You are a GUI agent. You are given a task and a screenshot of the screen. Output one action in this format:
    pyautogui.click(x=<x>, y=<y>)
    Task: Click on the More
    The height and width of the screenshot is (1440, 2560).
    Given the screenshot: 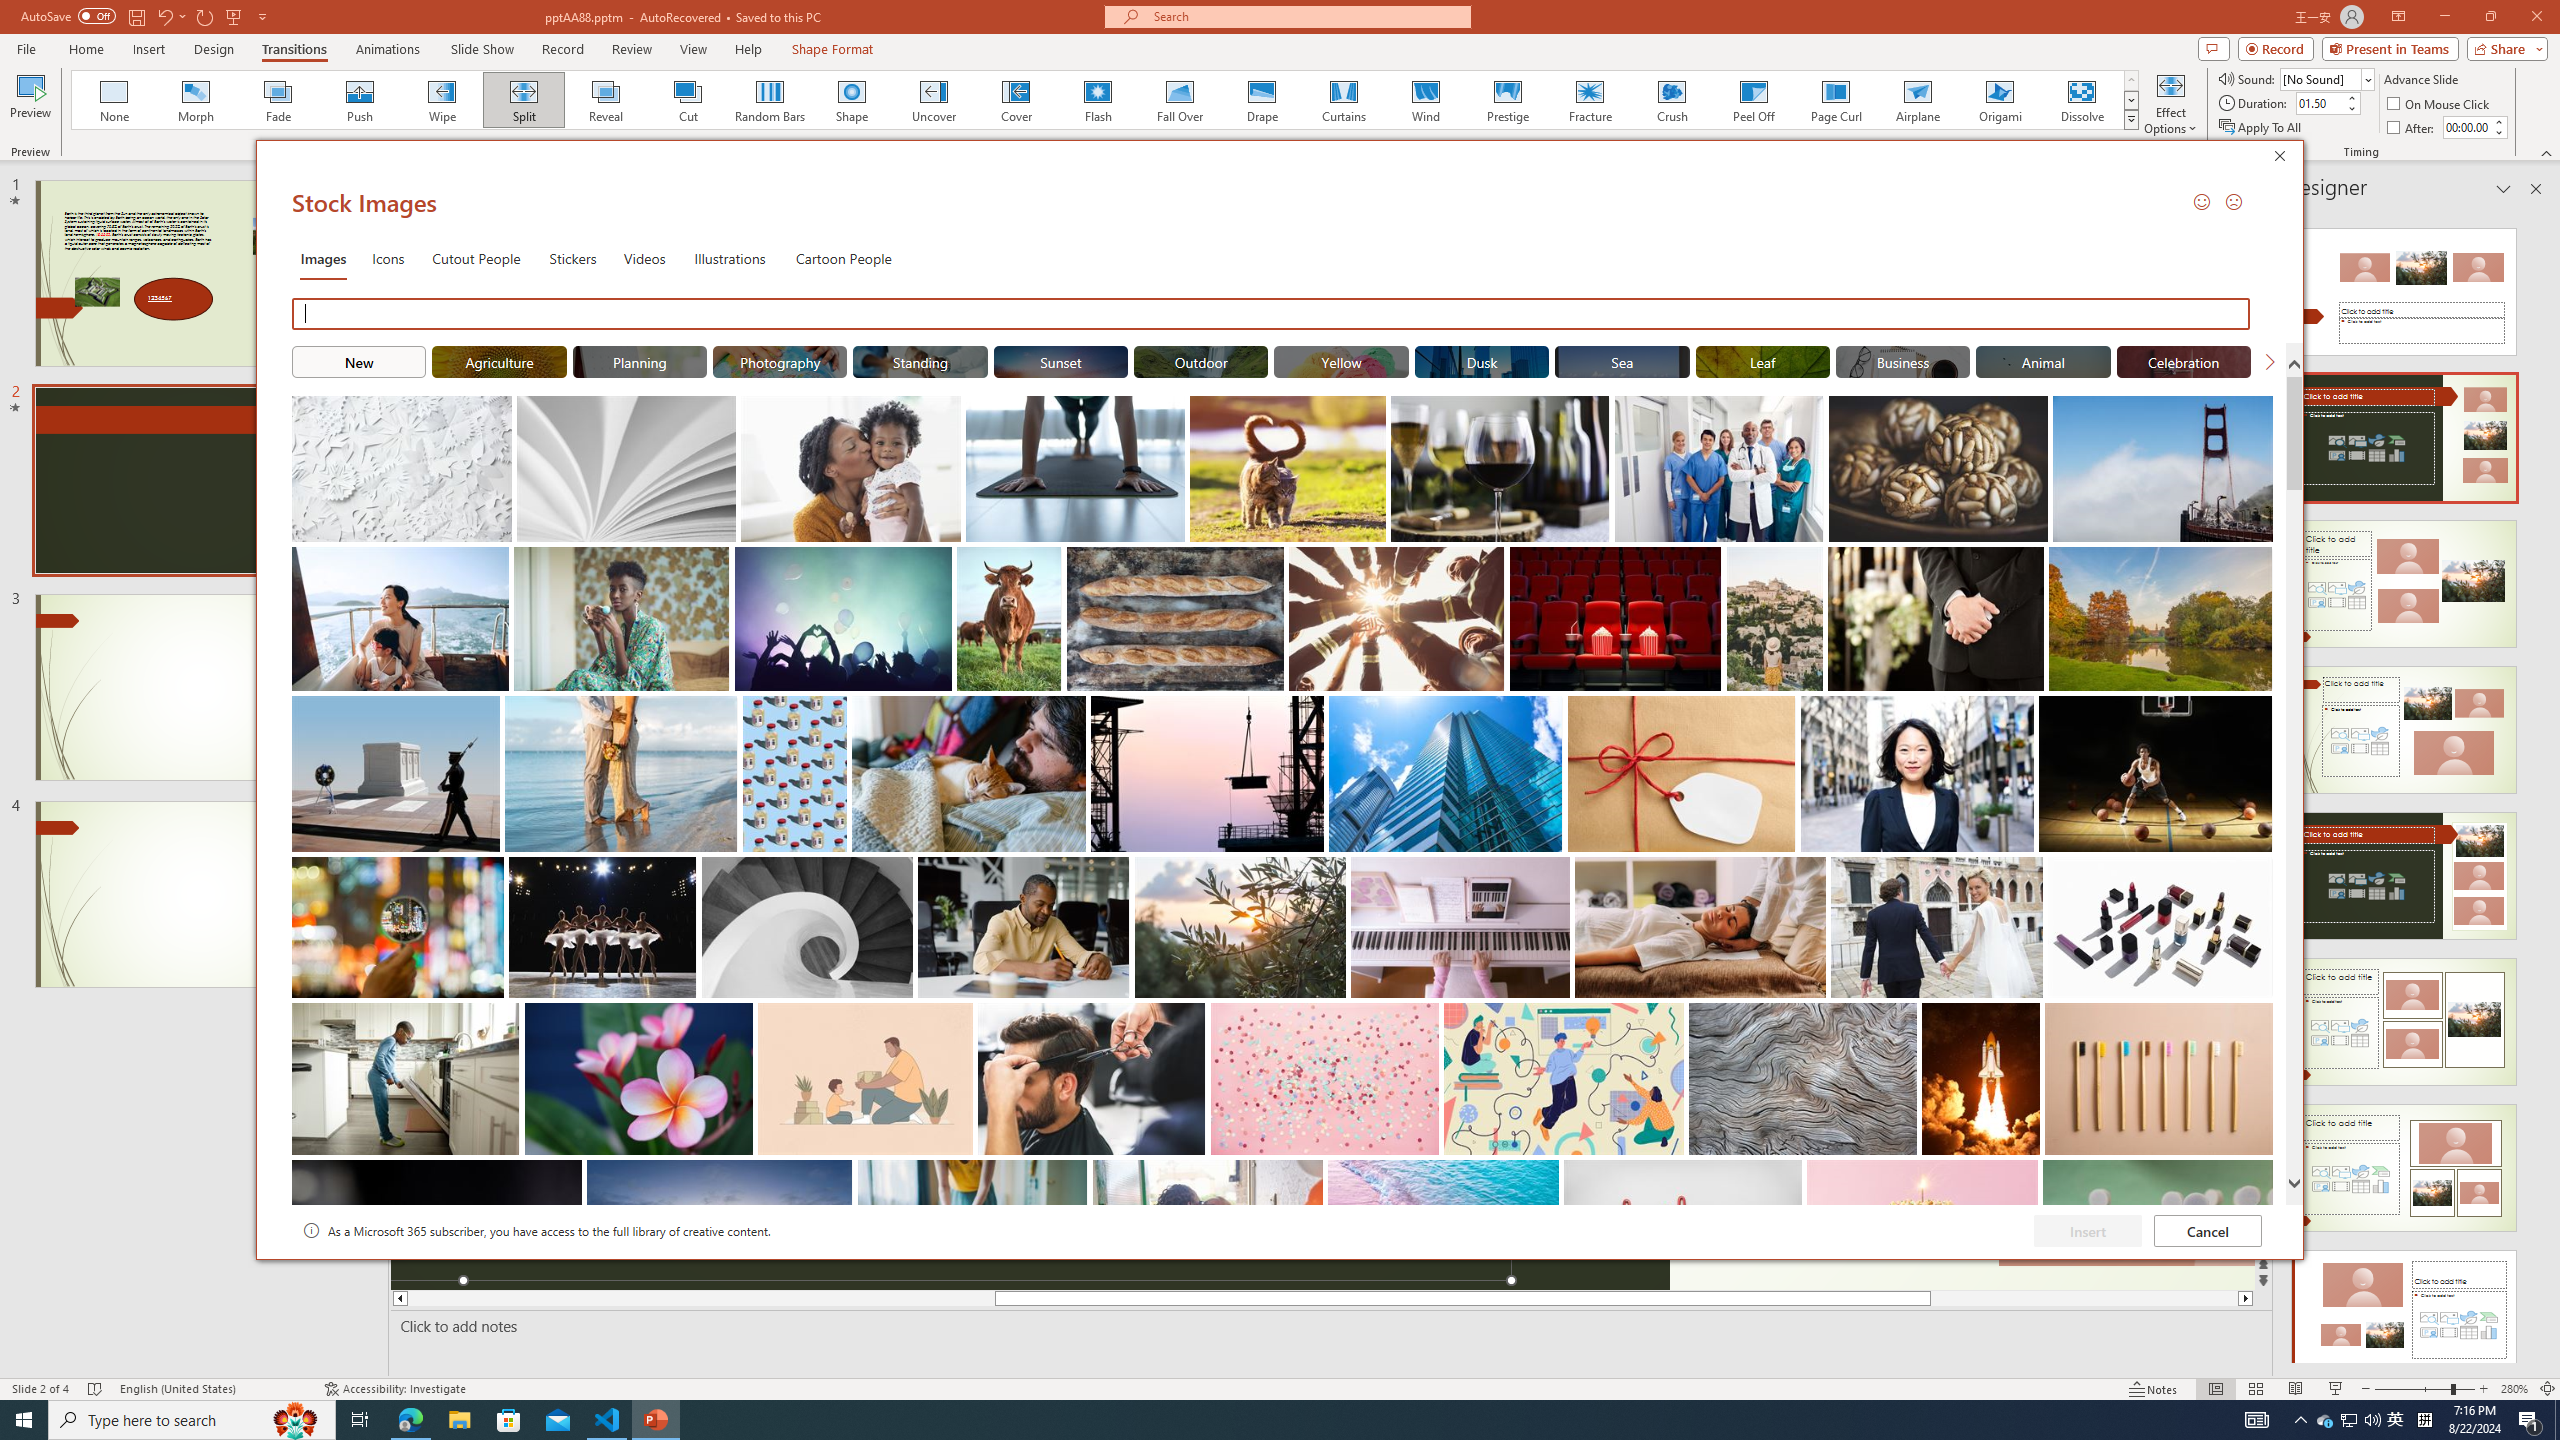 What is the action you would take?
    pyautogui.click(x=2498, y=121)
    